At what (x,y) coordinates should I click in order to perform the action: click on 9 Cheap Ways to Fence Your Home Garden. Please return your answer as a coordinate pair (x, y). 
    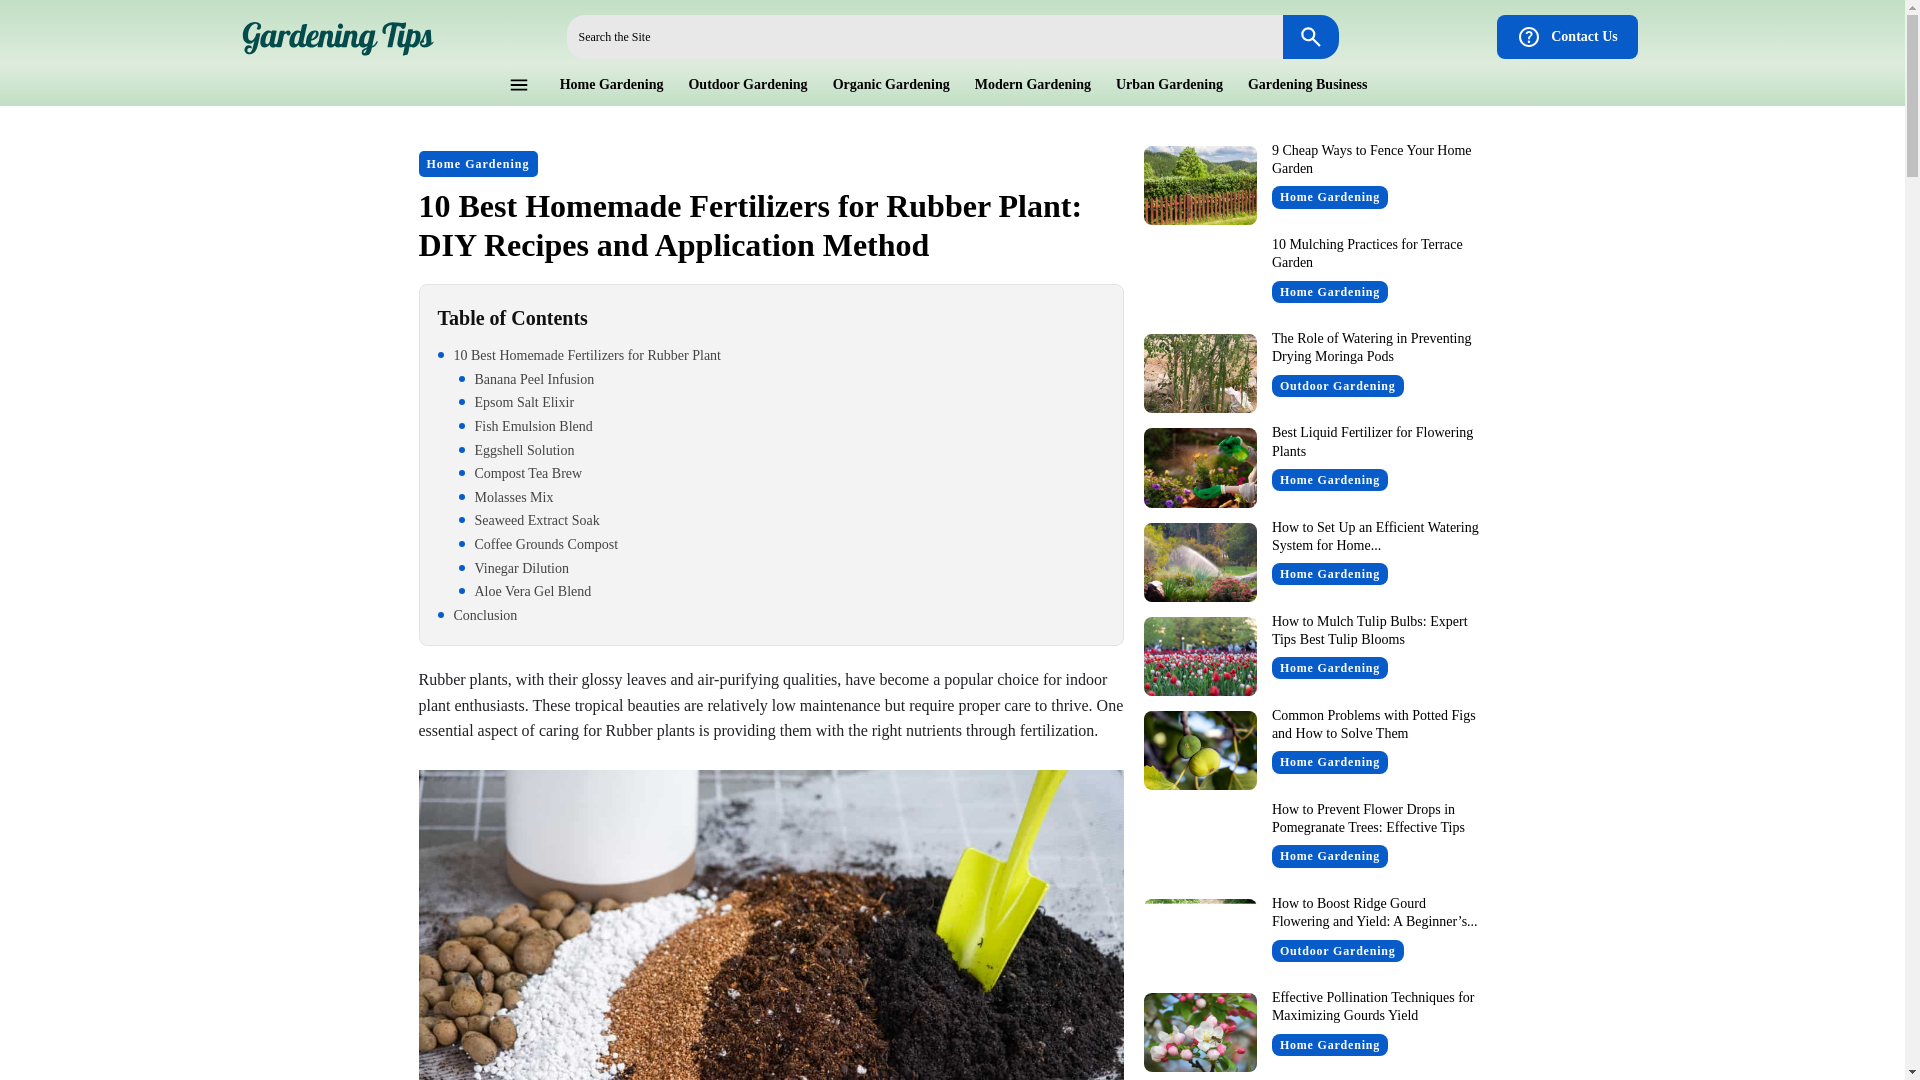
    Looking at the image, I should click on (1200, 184).